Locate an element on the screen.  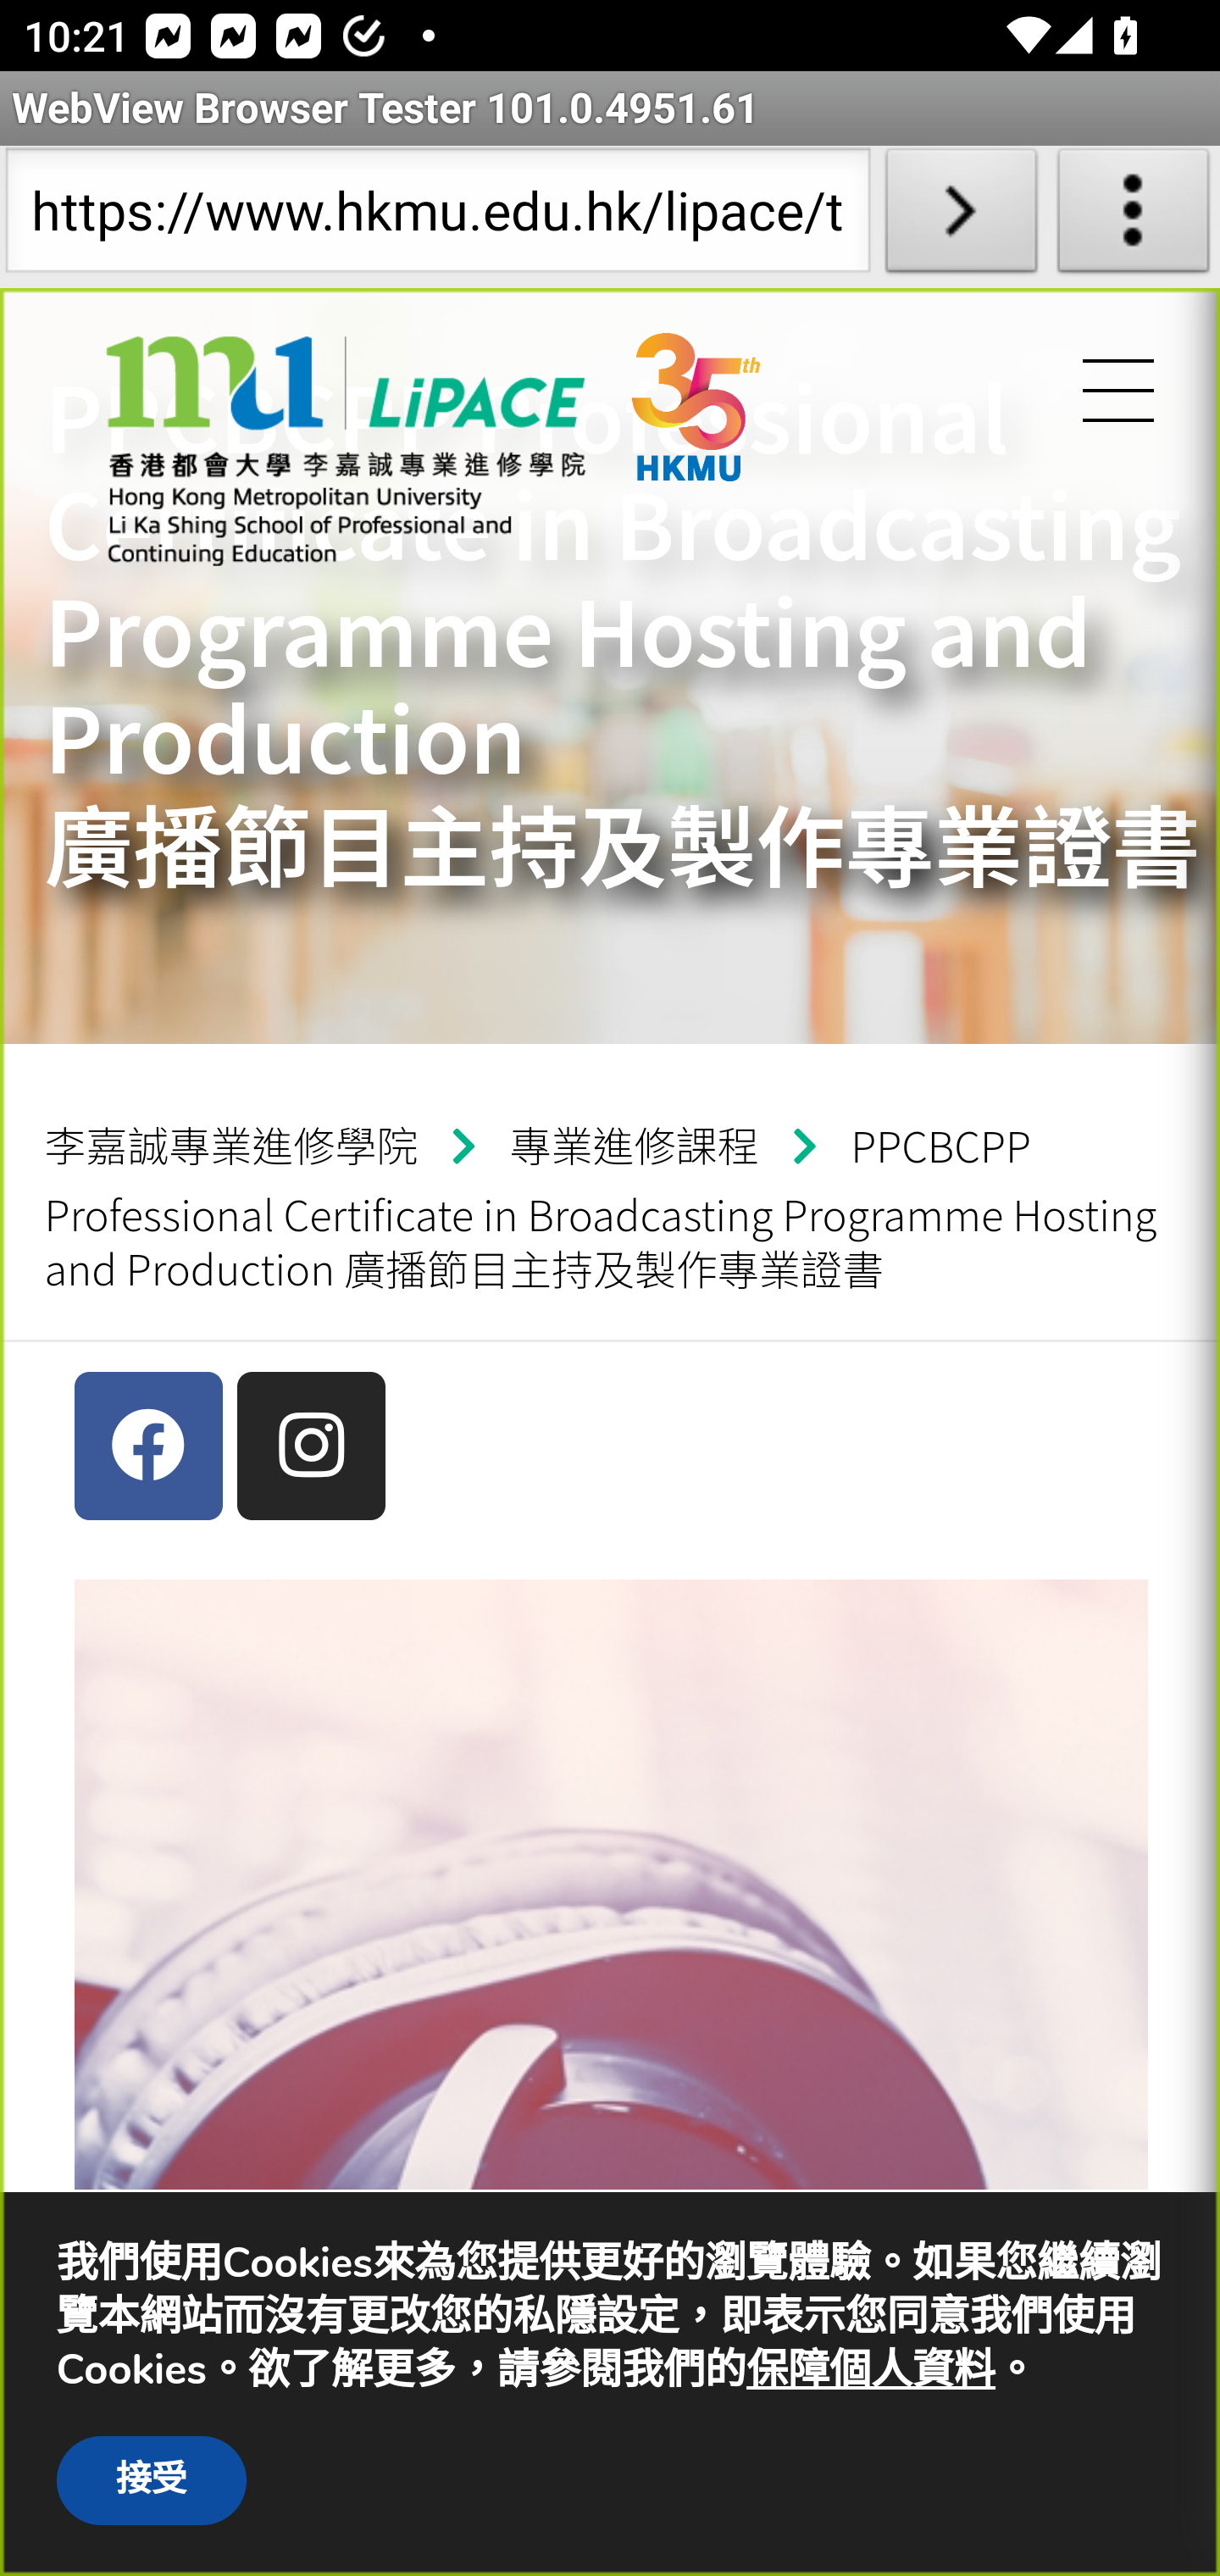
Facebook   is located at coordinates (147, 1446).